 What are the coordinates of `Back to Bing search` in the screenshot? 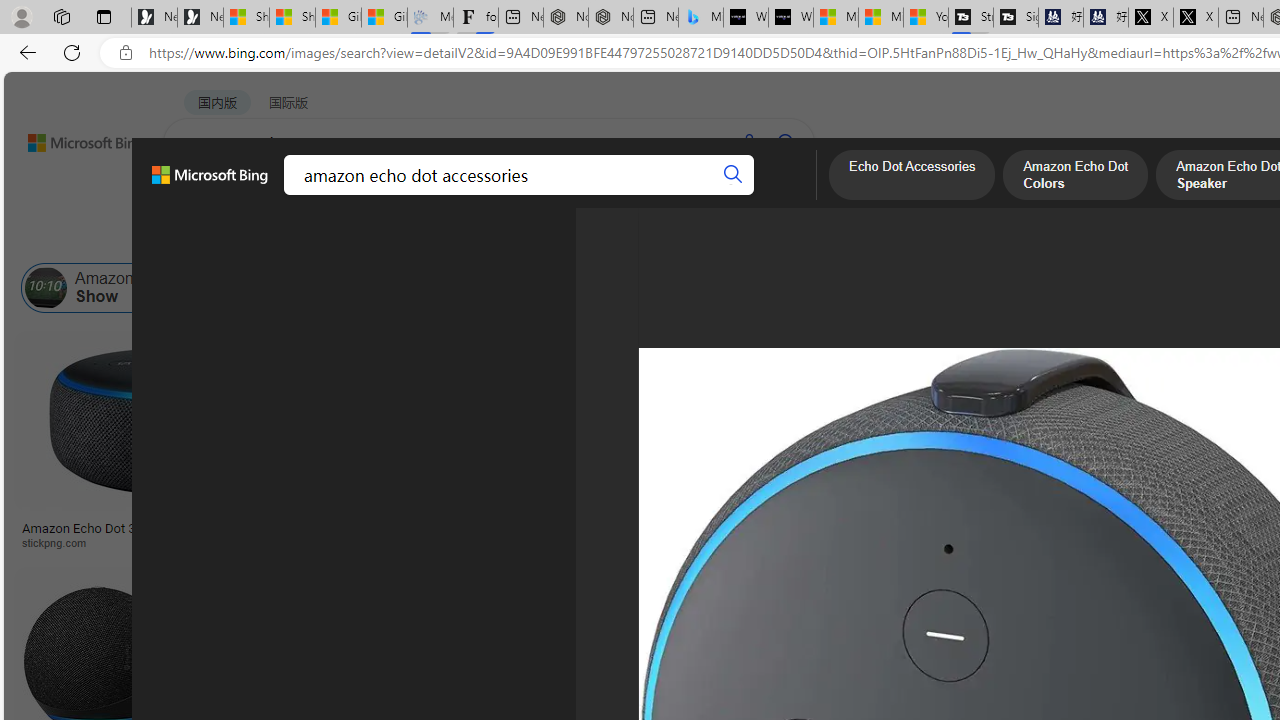 It's located at (73, 138).